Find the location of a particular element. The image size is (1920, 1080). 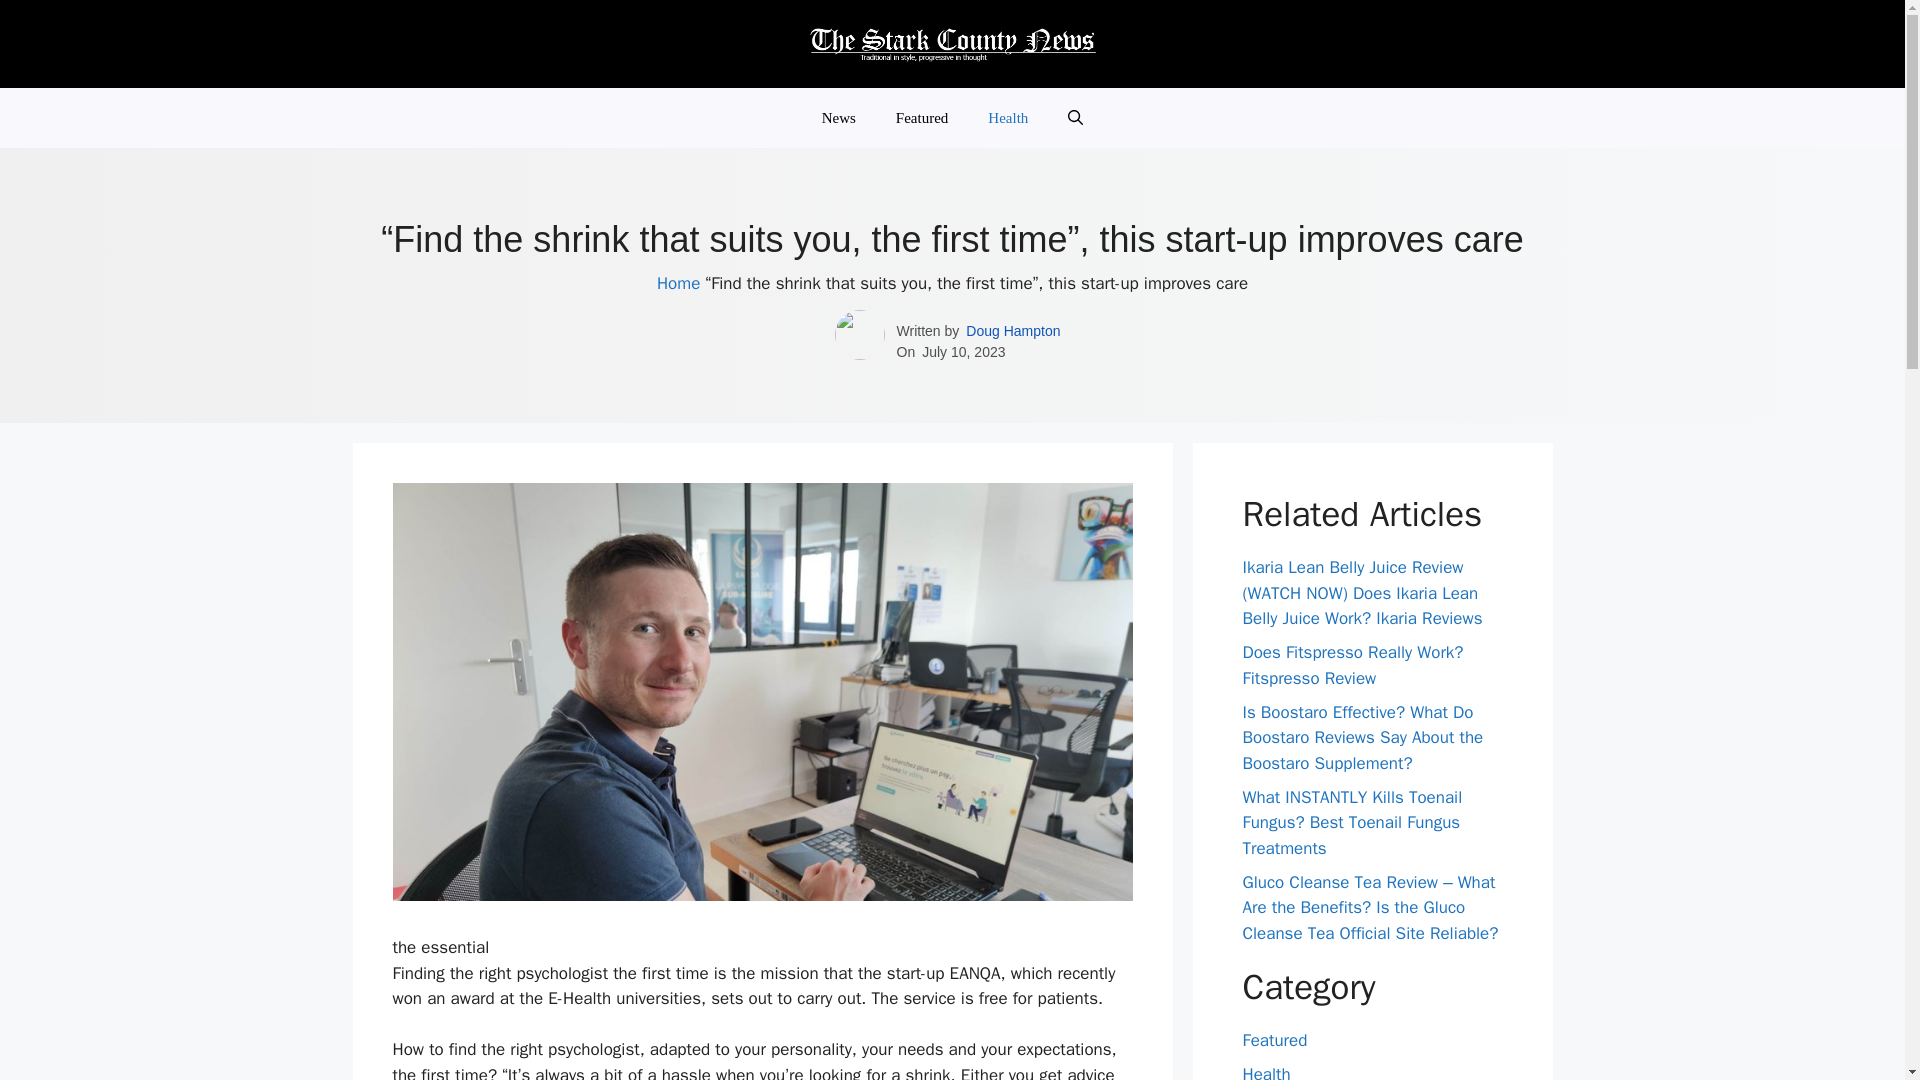

News is located at coordinates (838, 117).